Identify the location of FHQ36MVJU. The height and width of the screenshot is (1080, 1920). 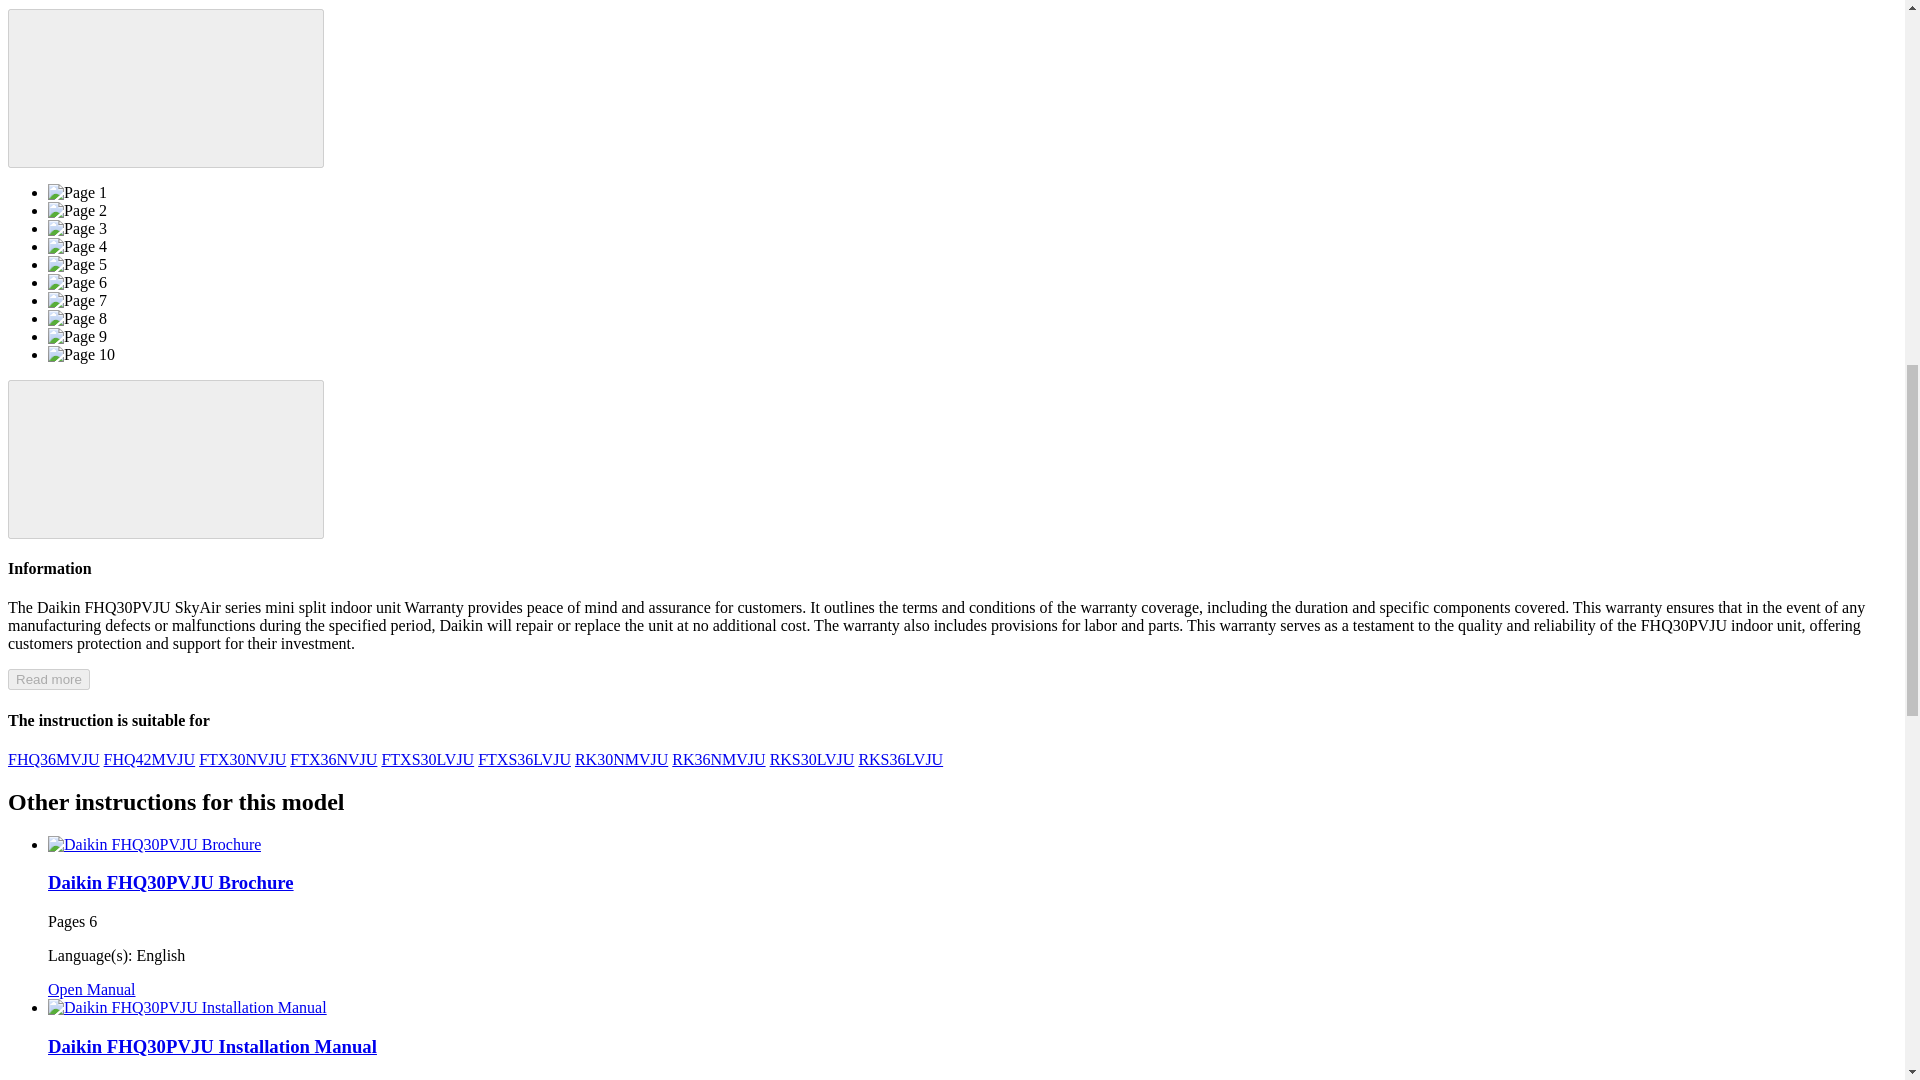
(53, 758).